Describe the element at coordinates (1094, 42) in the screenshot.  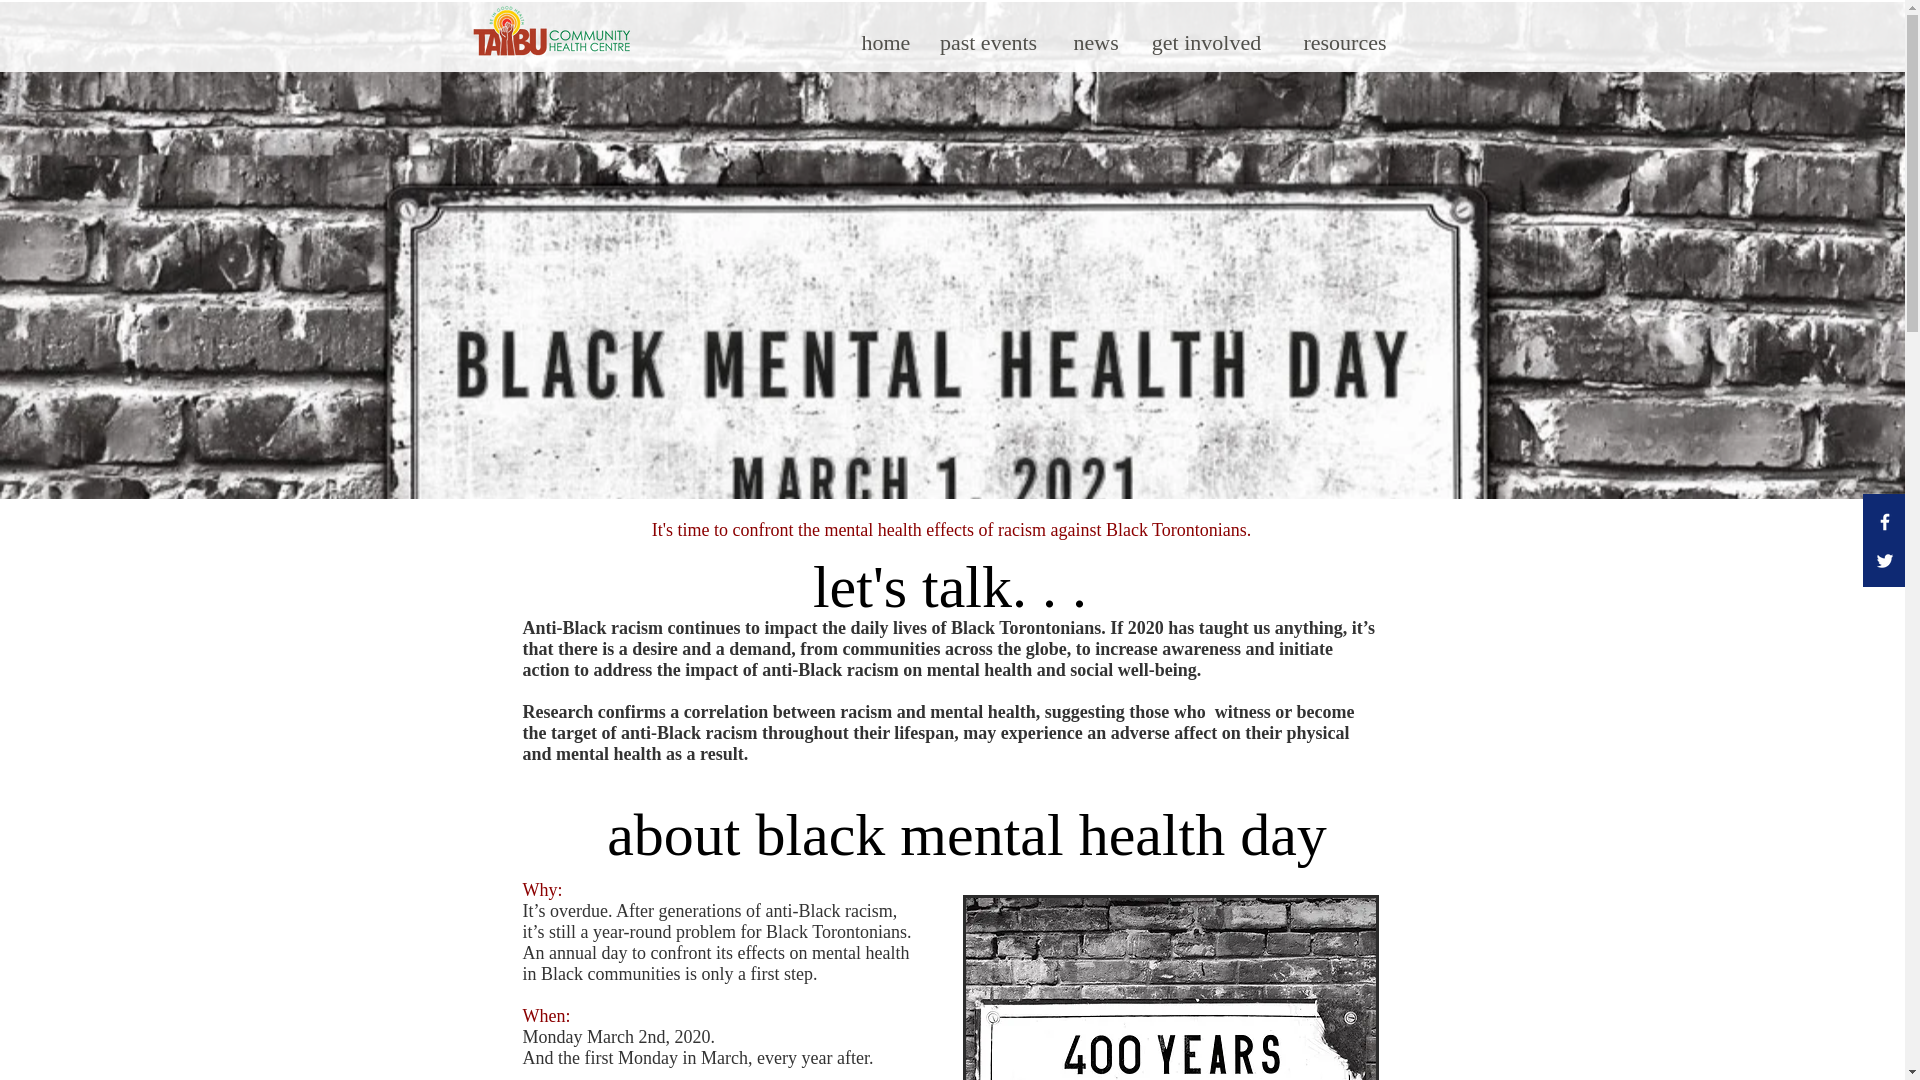
I see `news` at that location.